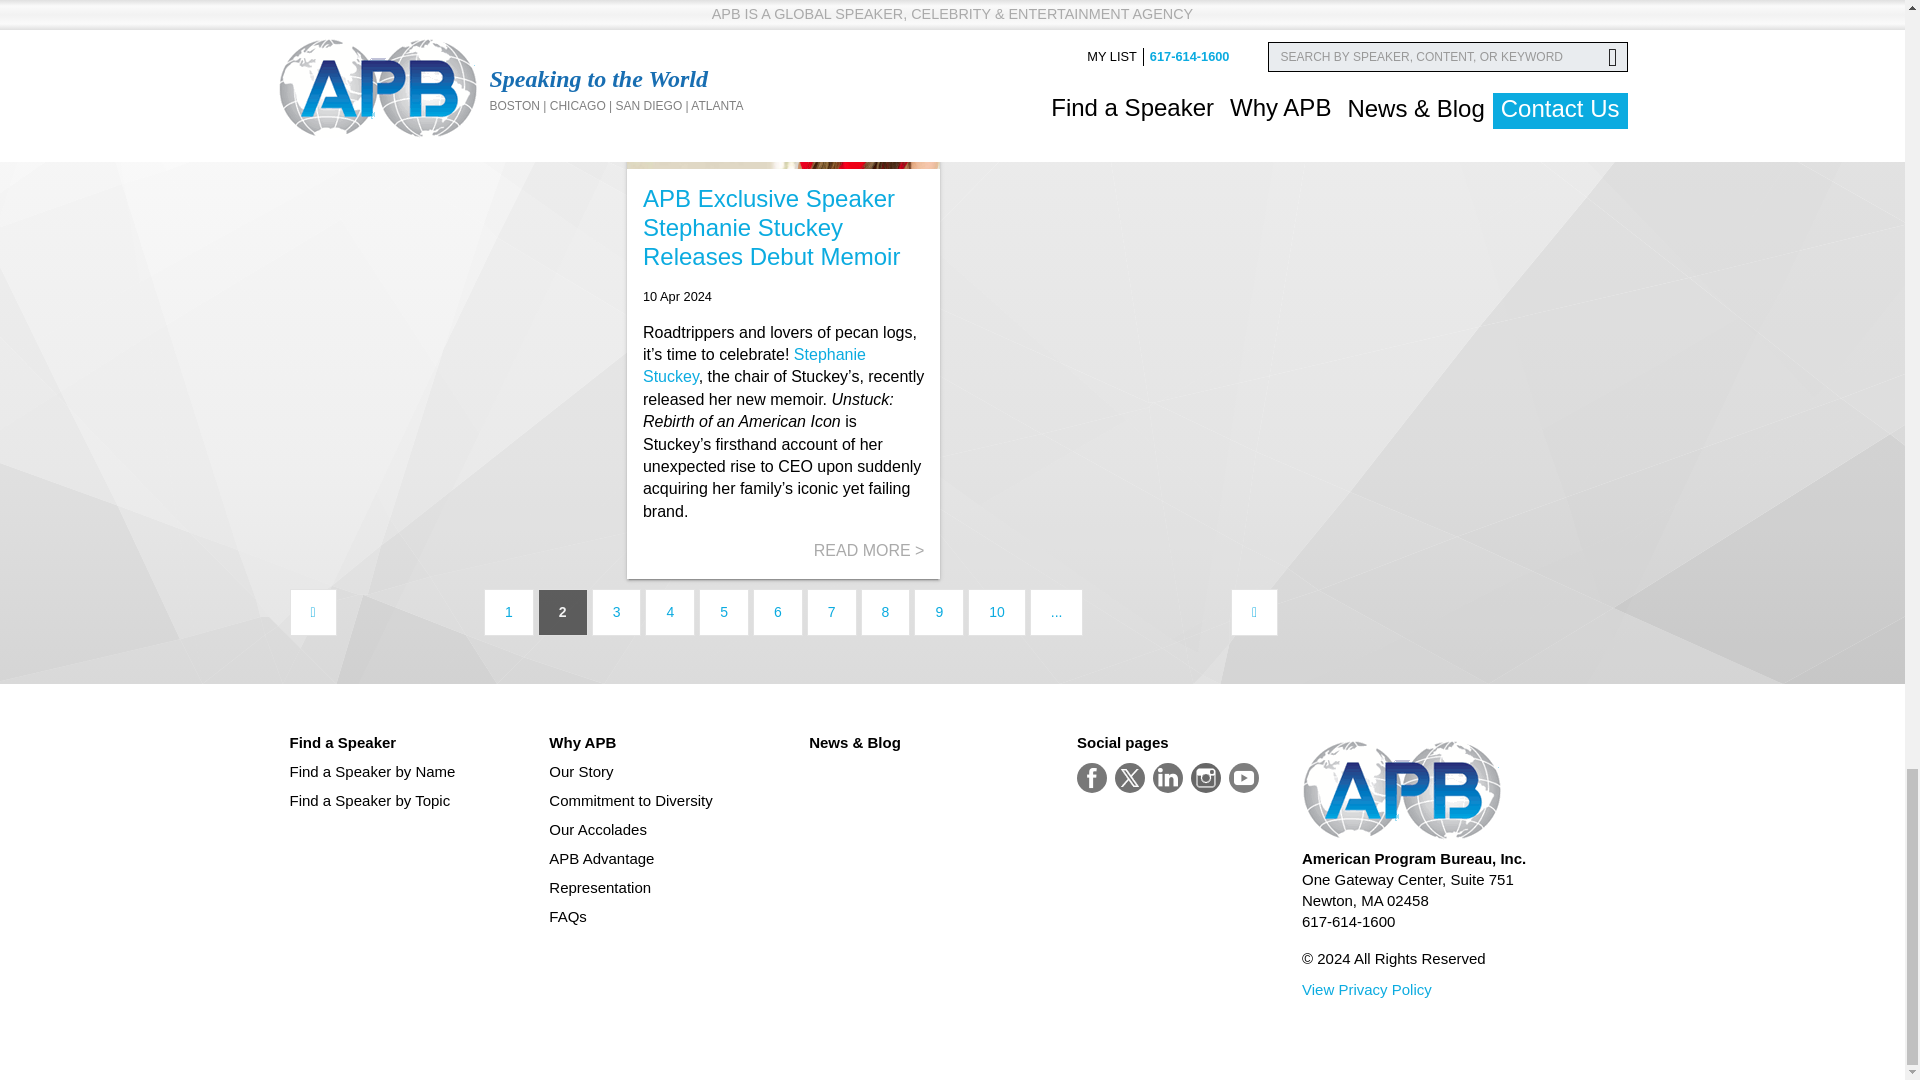 This screenshot has height=1080, width=1920. I want to click on Next, so click(1254, 612).